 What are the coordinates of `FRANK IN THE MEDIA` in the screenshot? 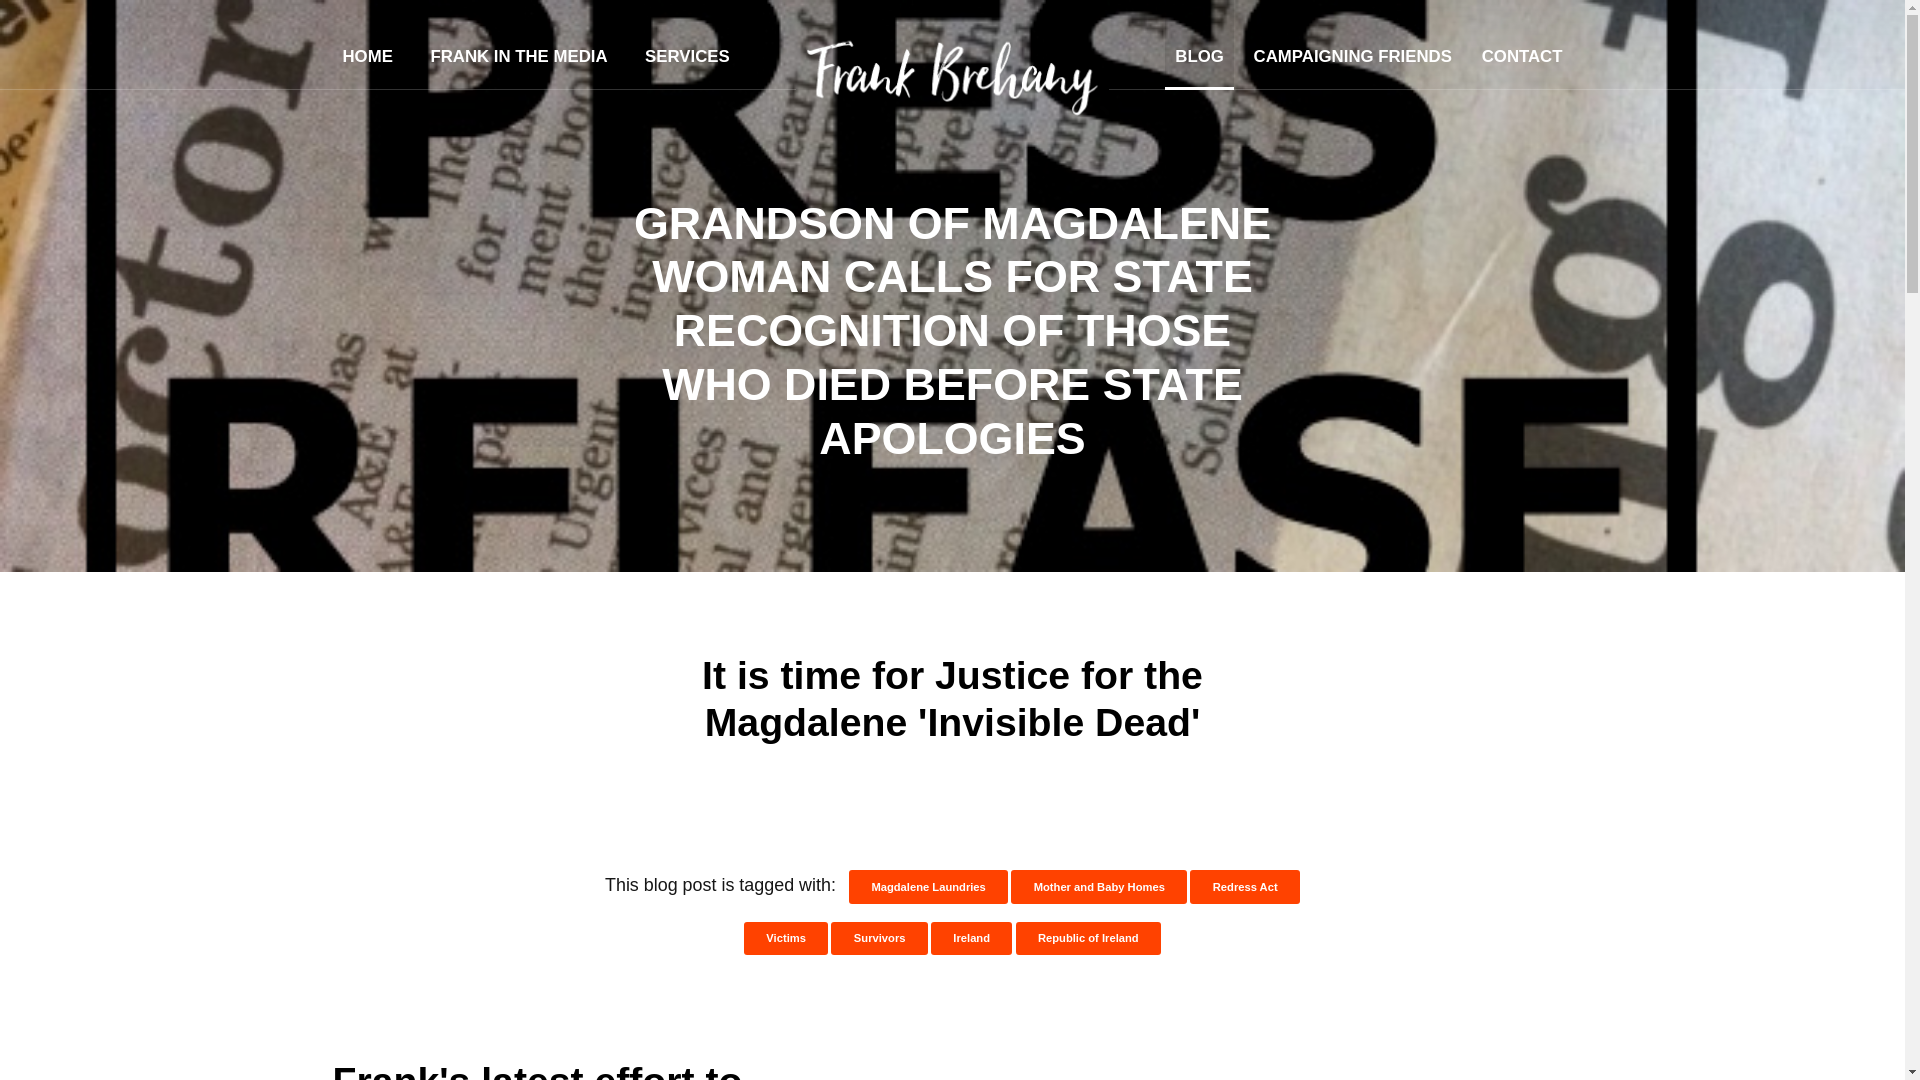 It's located at (518, 44).